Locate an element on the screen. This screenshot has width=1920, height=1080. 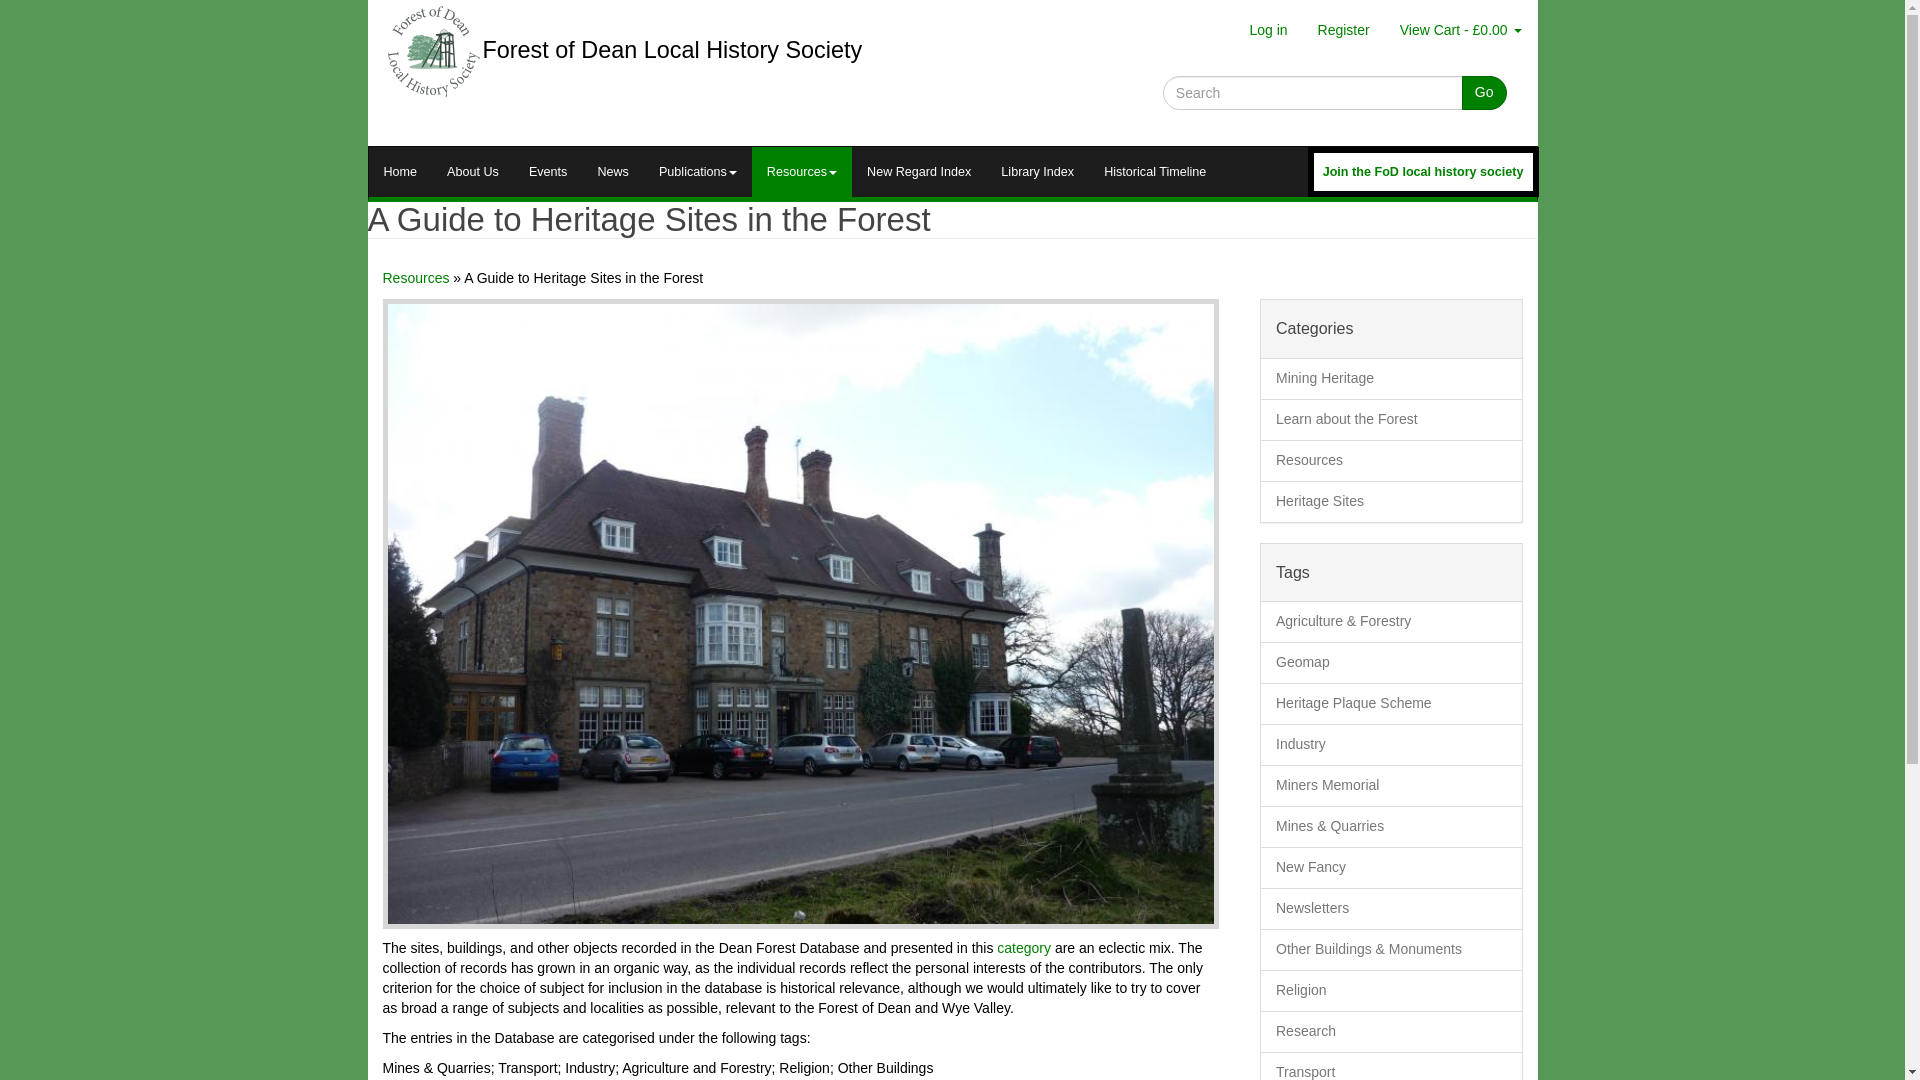
Resources is located at coordinates (802, 171).